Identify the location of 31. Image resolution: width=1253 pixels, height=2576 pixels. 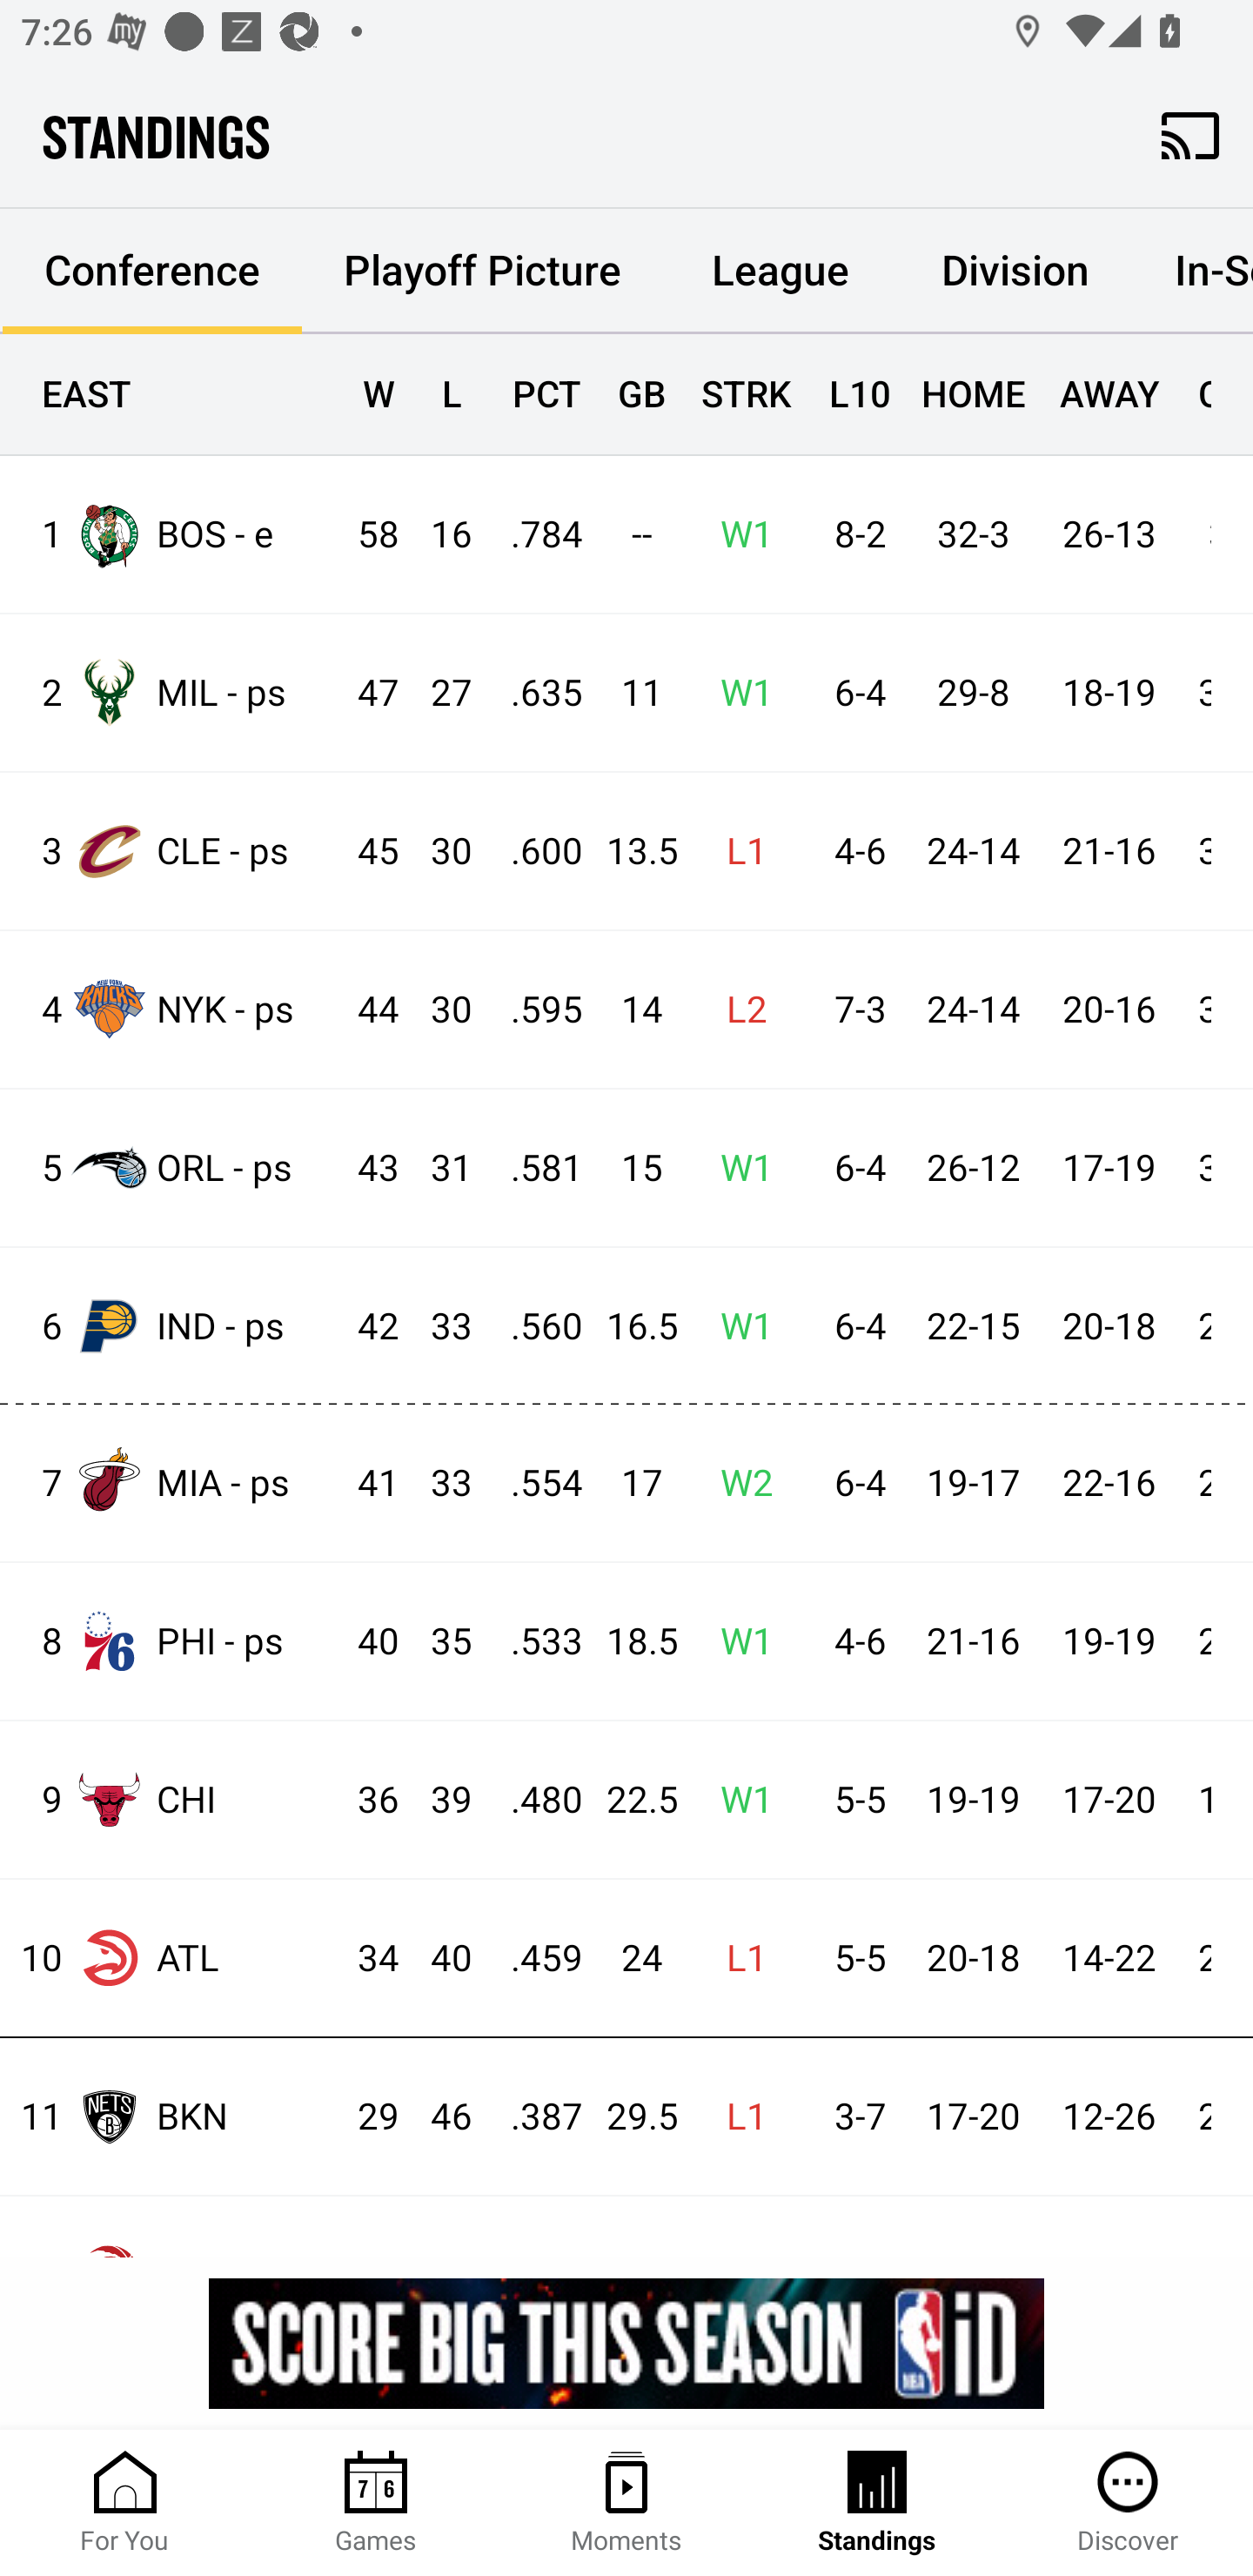
(437, 1168).